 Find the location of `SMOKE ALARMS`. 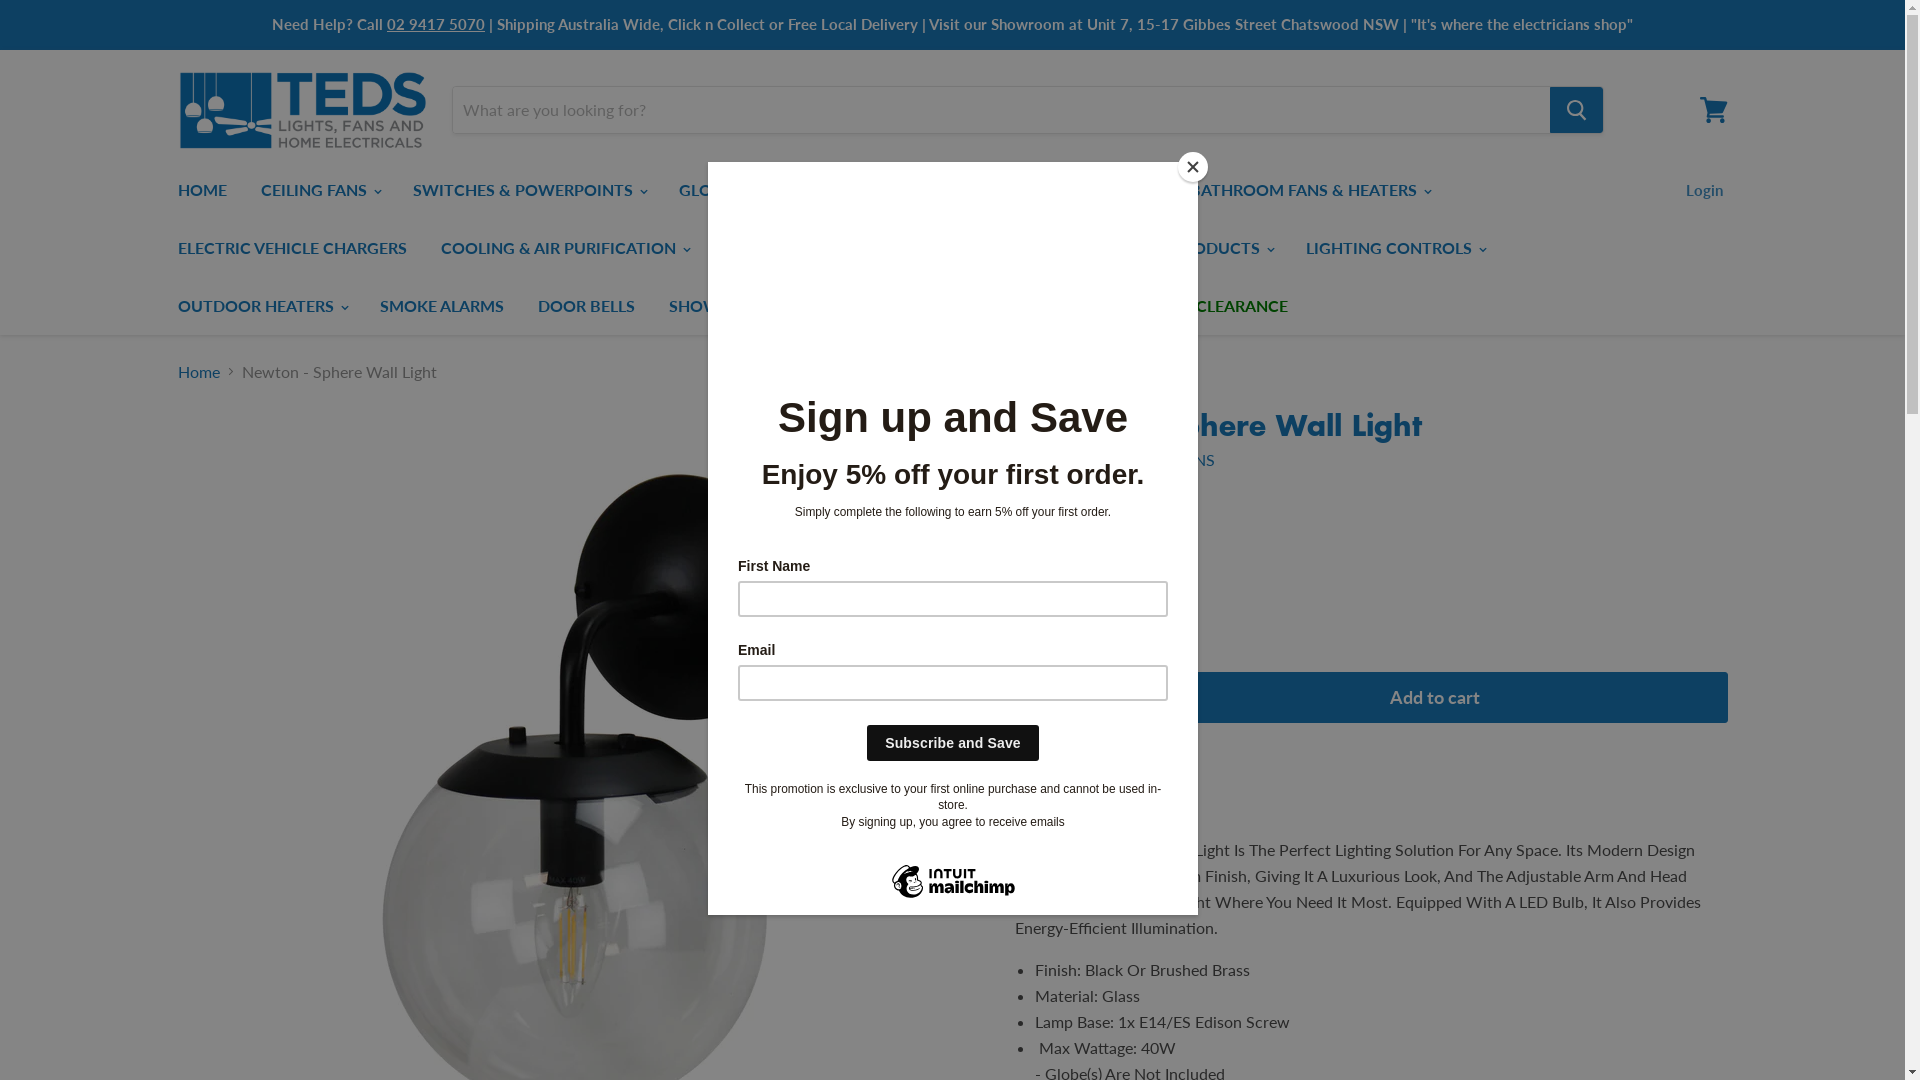

SMOKE ALARMS is located at coordinates (441, 306).